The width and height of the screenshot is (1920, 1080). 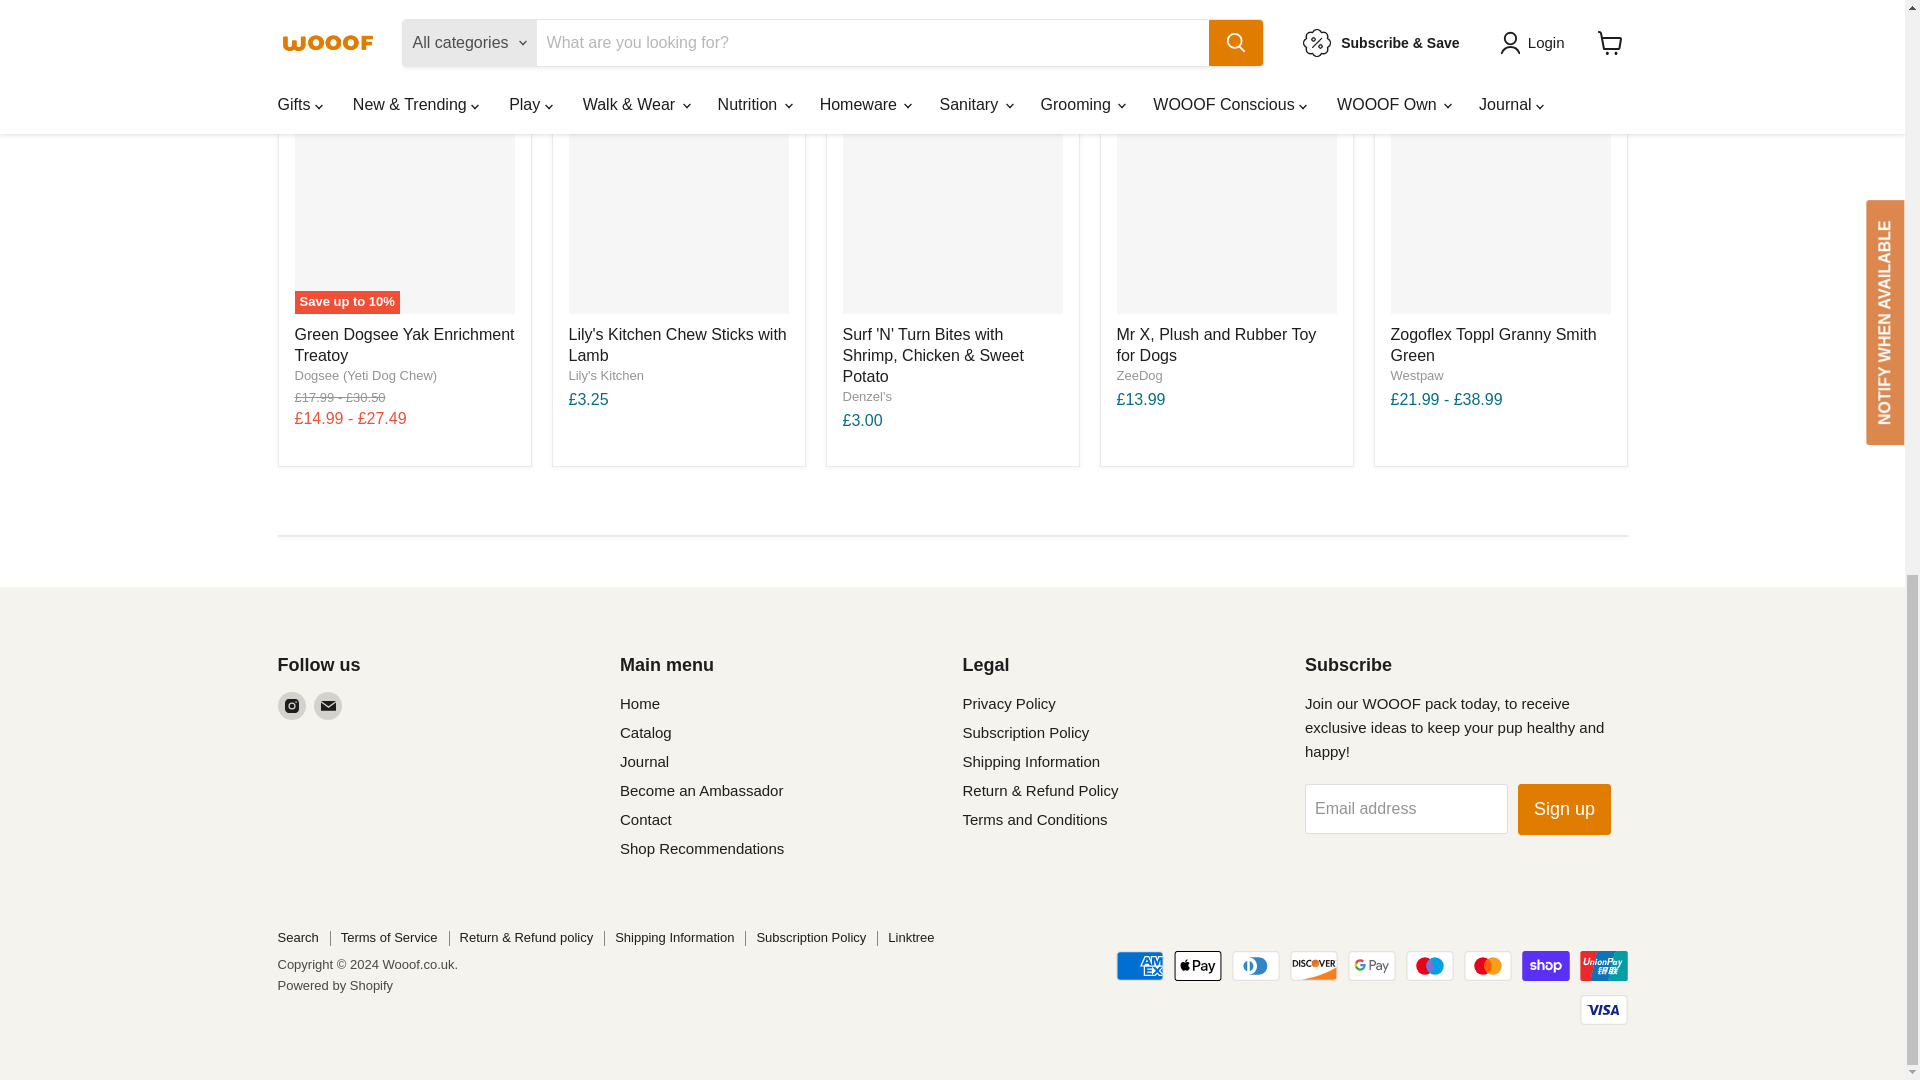 What do you see at coordinates (606, 376) in the screenshot?
I see `Lily's Kitchen` at bounding box center [606, 376].